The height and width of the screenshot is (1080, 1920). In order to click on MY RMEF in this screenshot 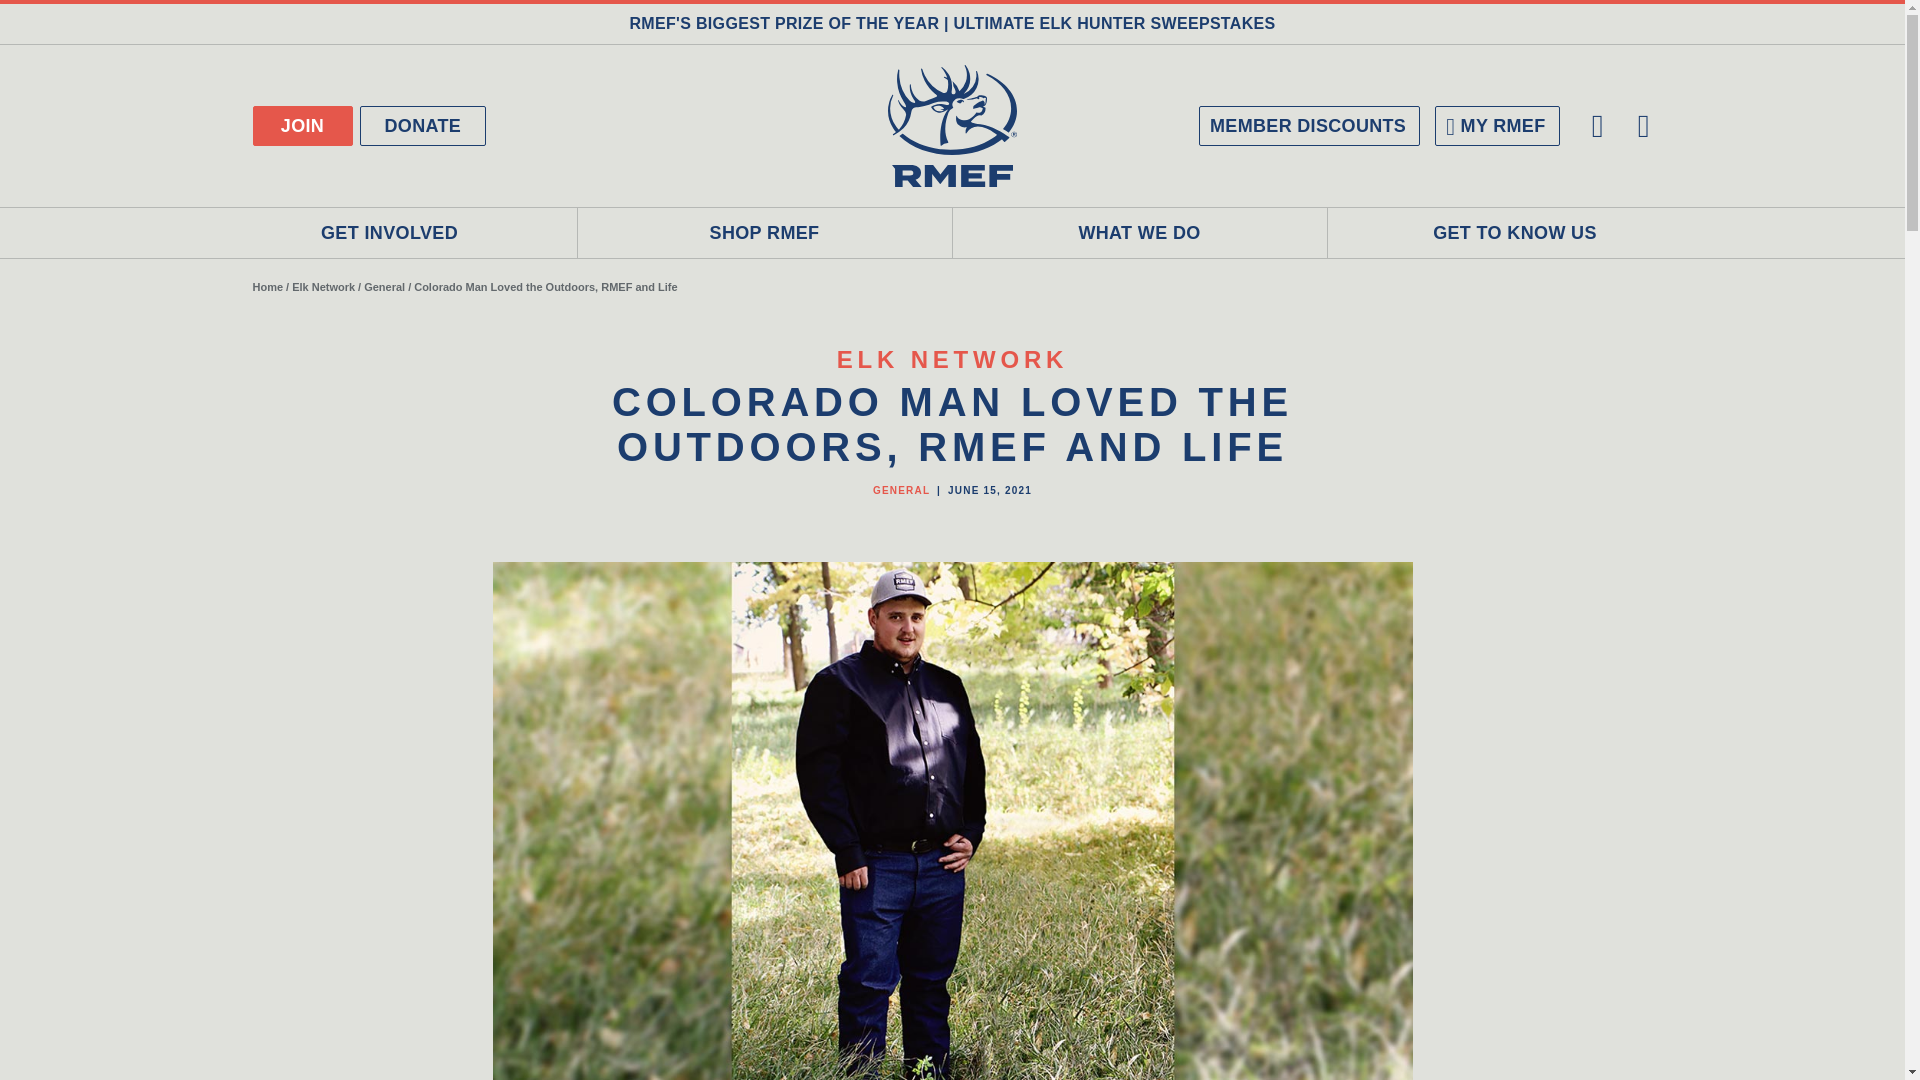, I will do `click(1496, 125)`.